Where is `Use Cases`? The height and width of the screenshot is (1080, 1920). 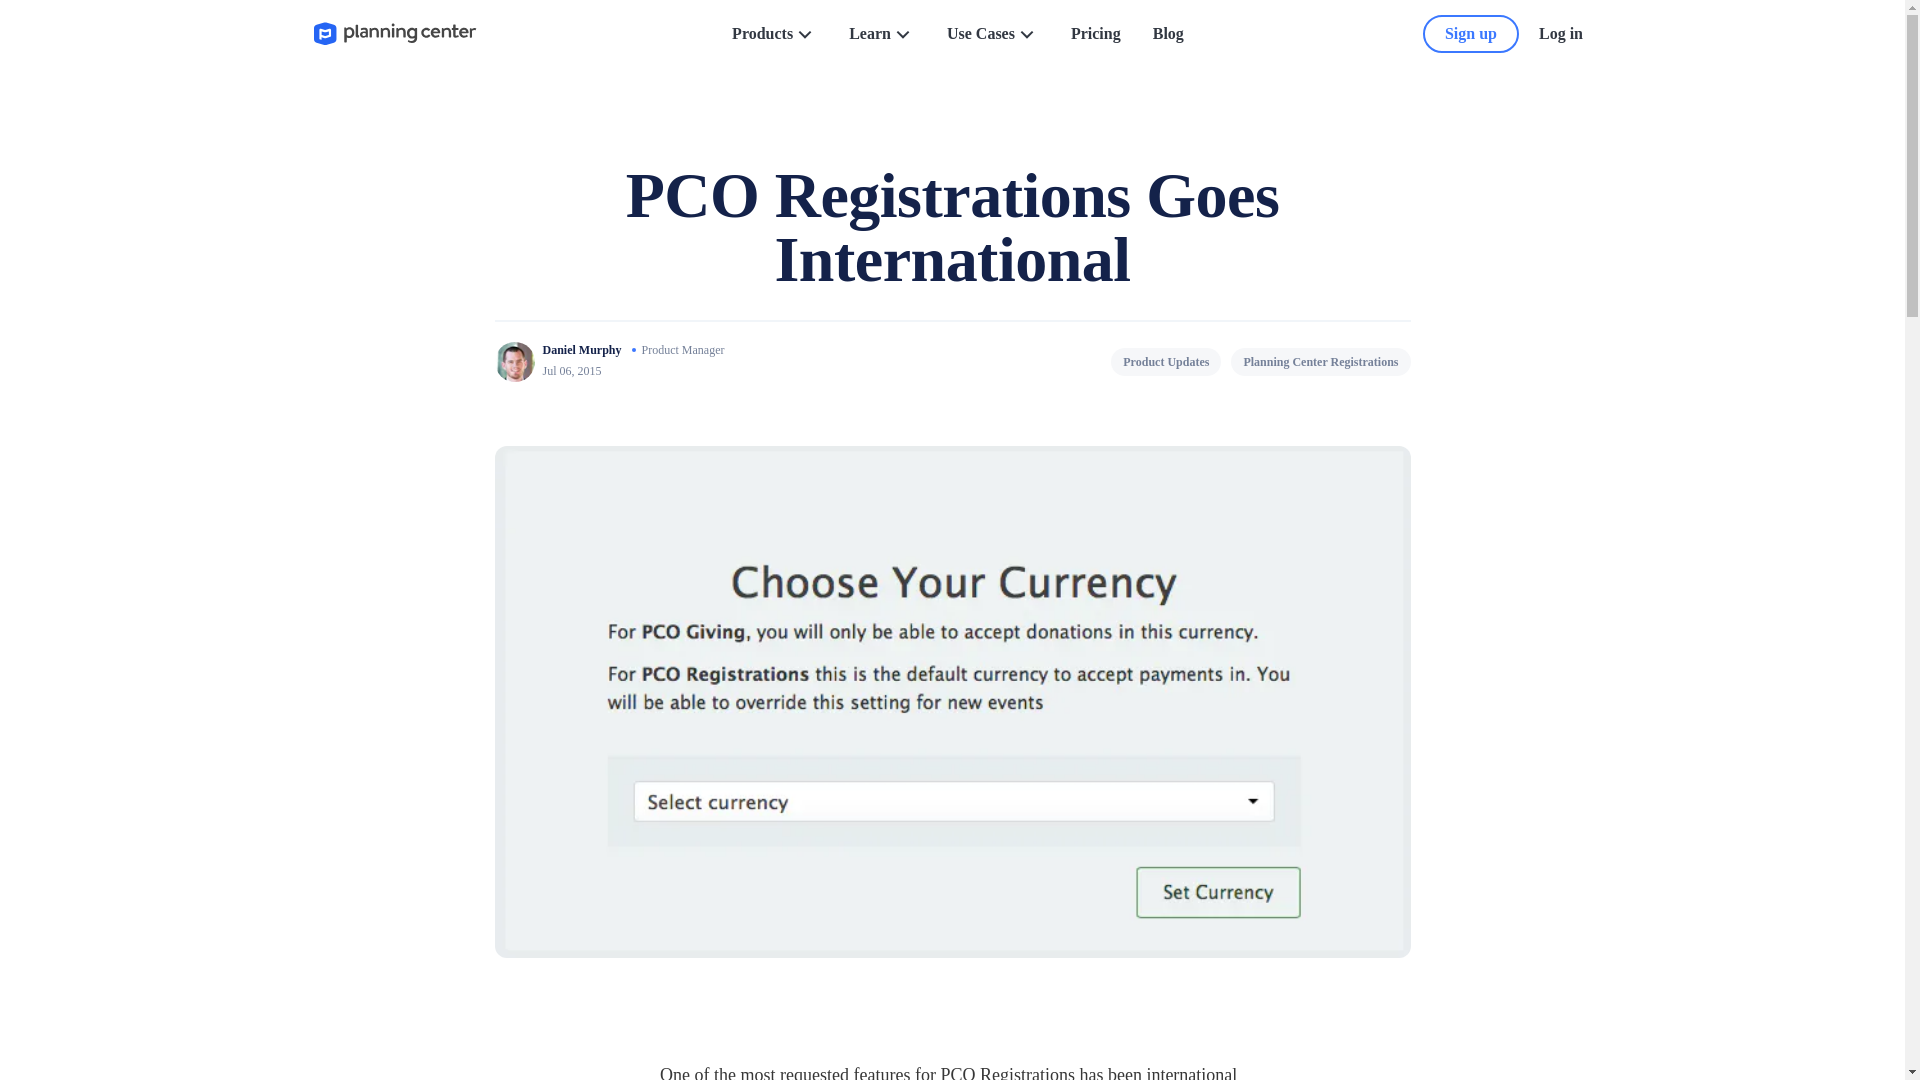 Use Cases is located at coordinates (992, 34).